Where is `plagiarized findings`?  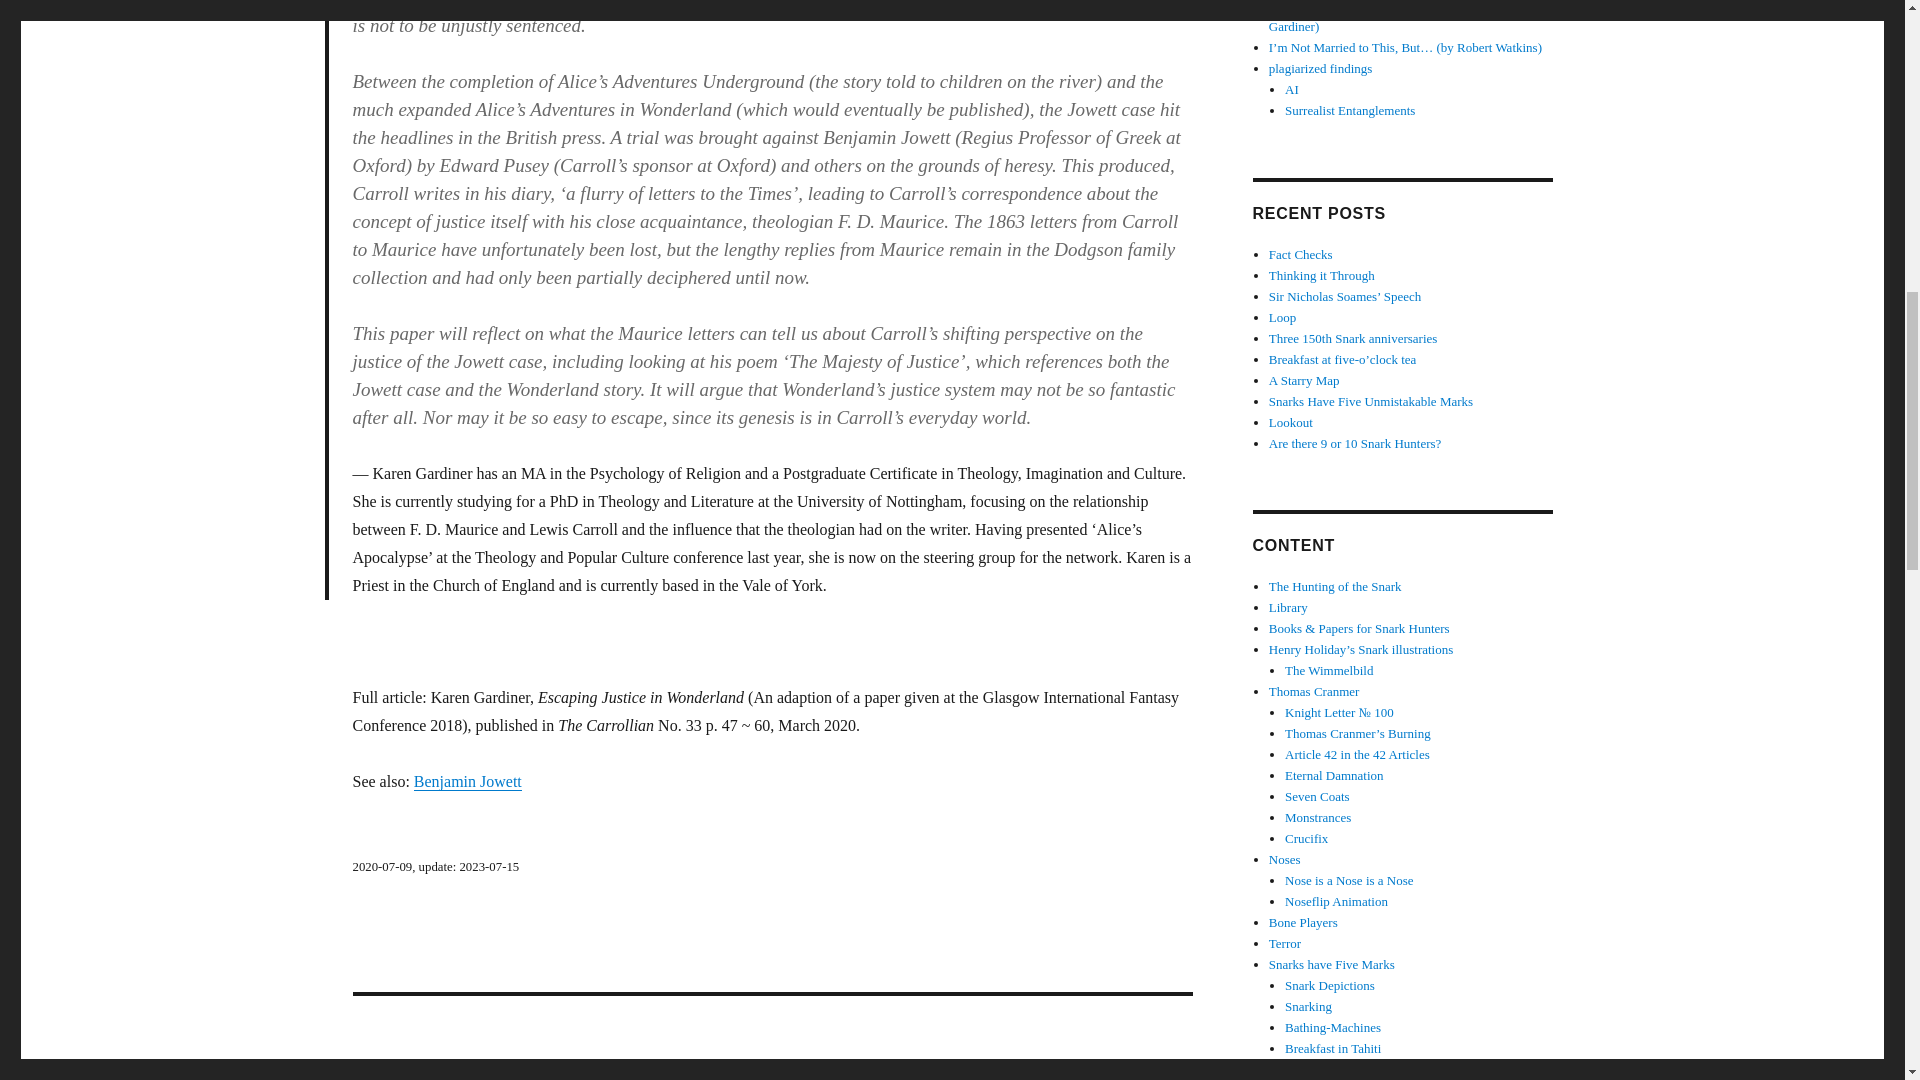 plagiarized findings is located at coordinates (1320, 68).